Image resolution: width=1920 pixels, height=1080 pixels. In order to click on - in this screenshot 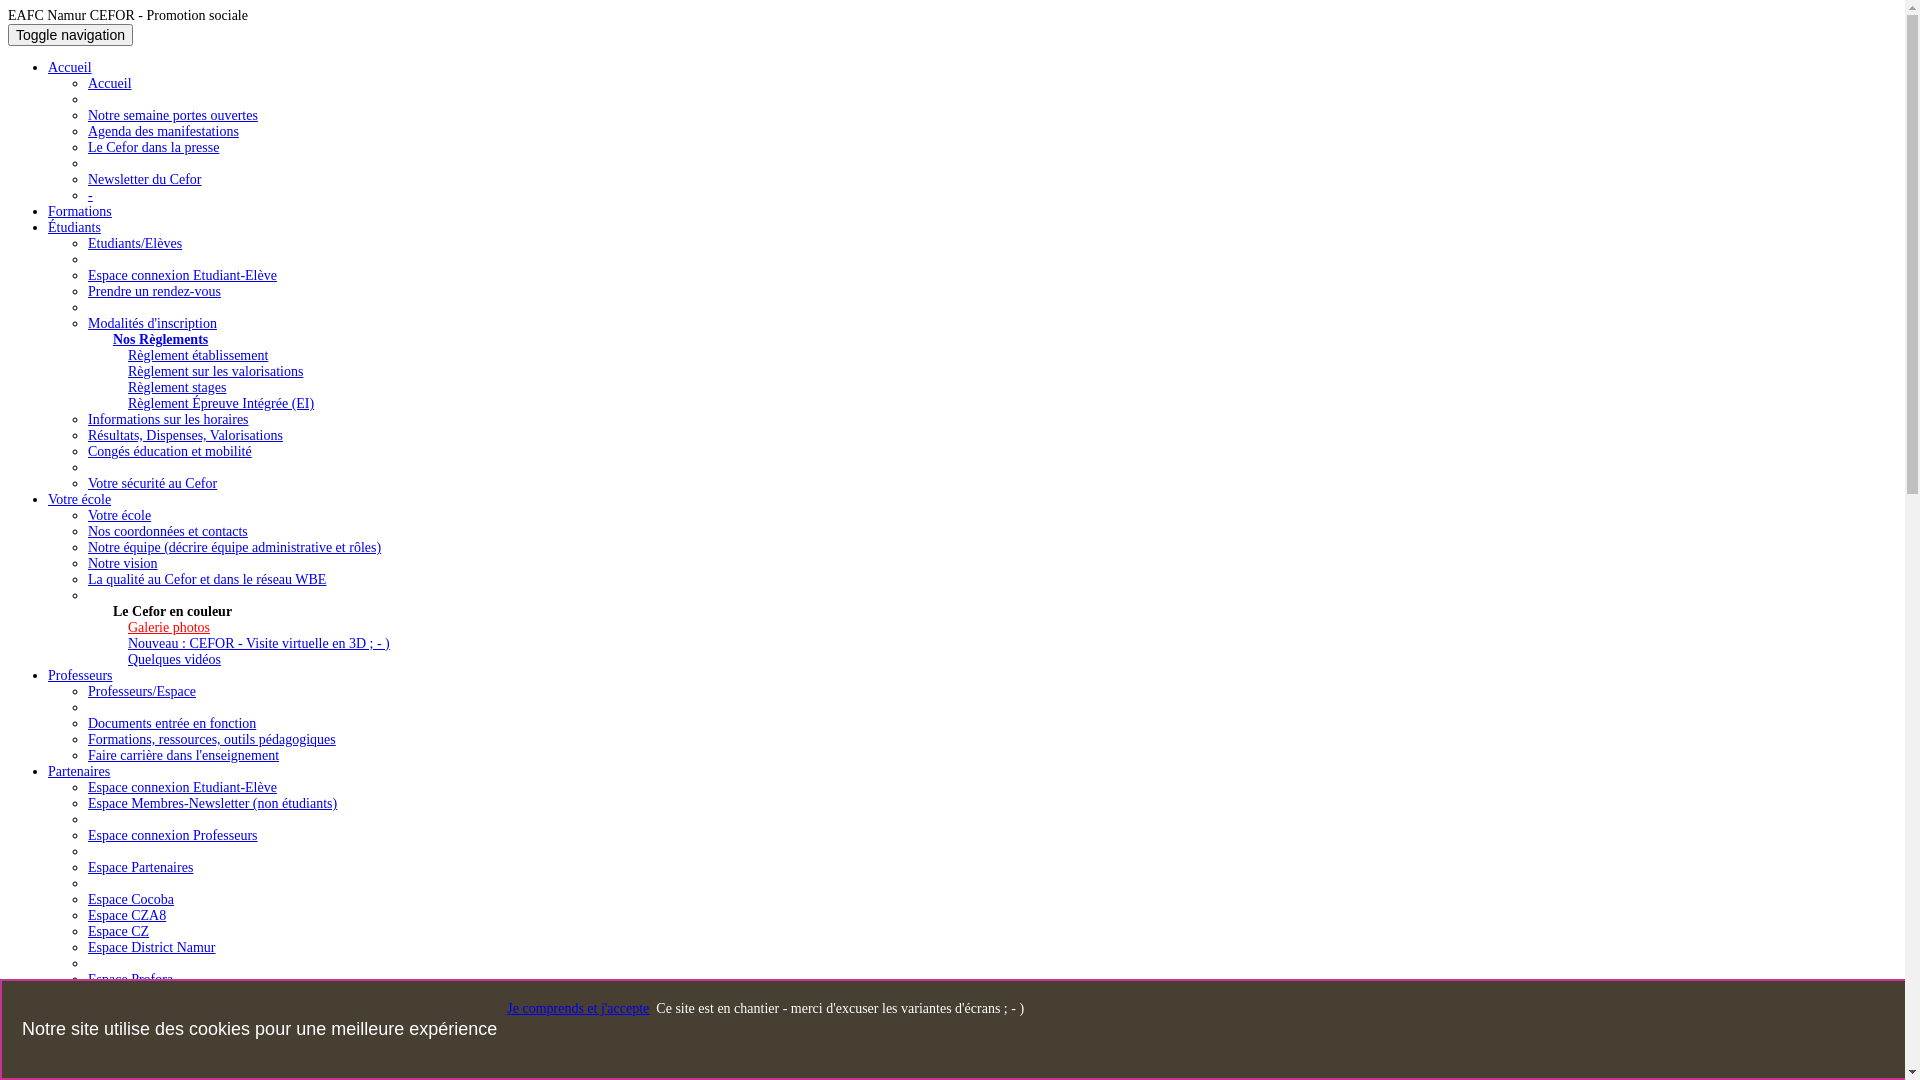, I will do `click(90, 196)`.